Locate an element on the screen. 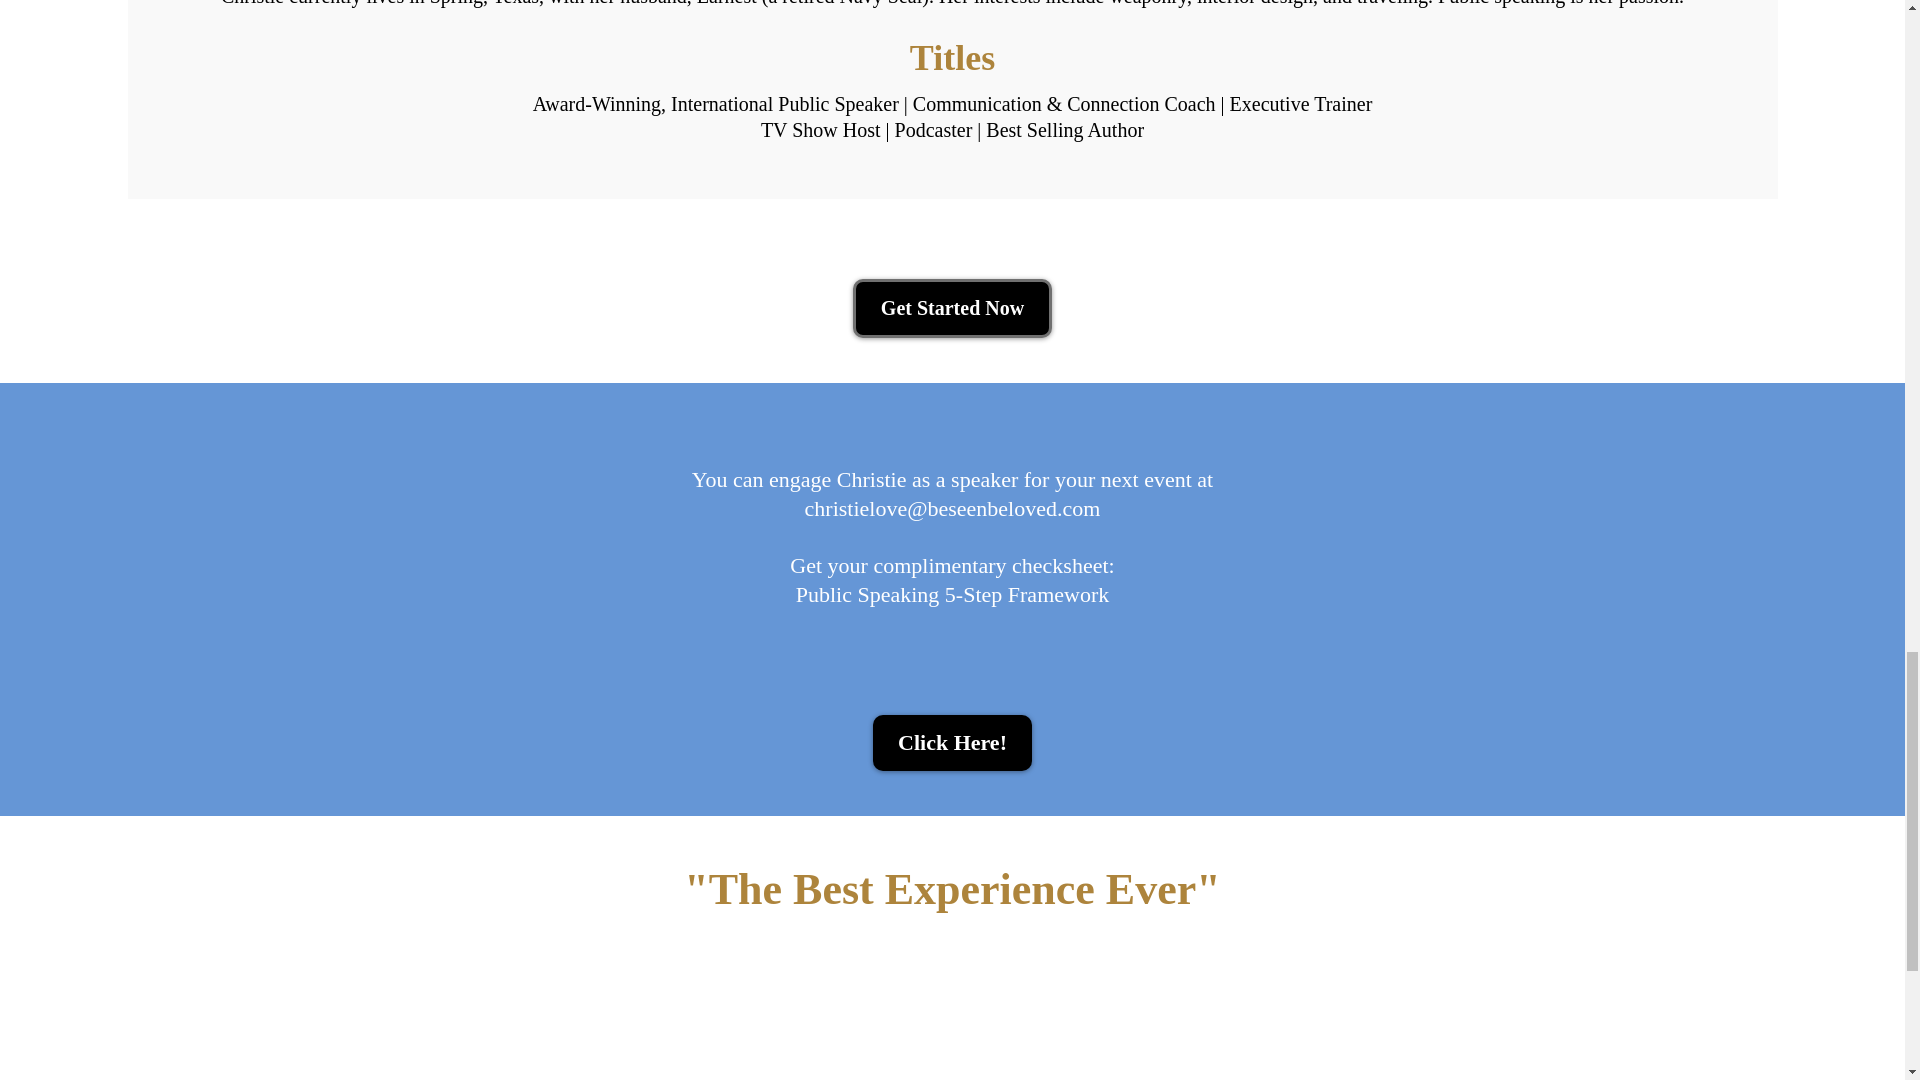 Image resolution: width=1920 pixels, height=1080 pixels. Get Started Now is located at coordinates (952, 308).